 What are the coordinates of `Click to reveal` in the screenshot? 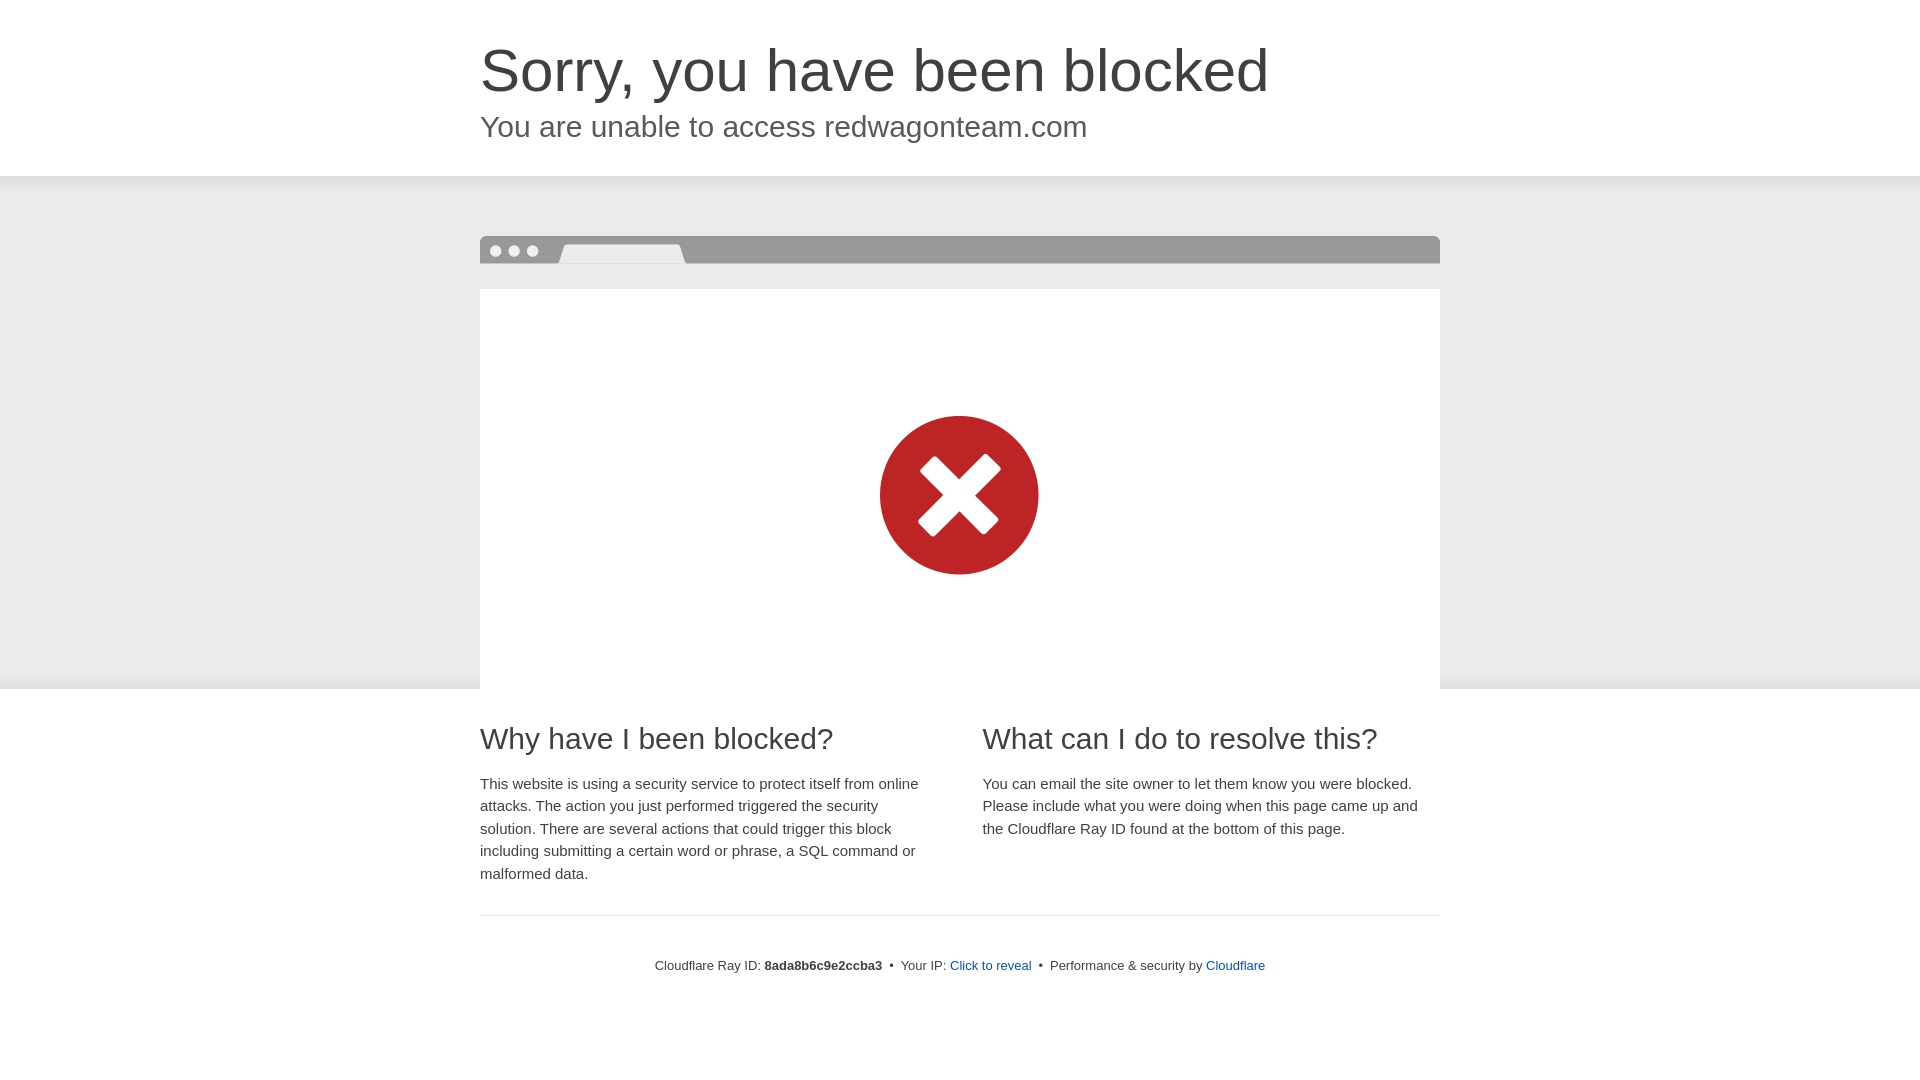 It's located at (991, 966).